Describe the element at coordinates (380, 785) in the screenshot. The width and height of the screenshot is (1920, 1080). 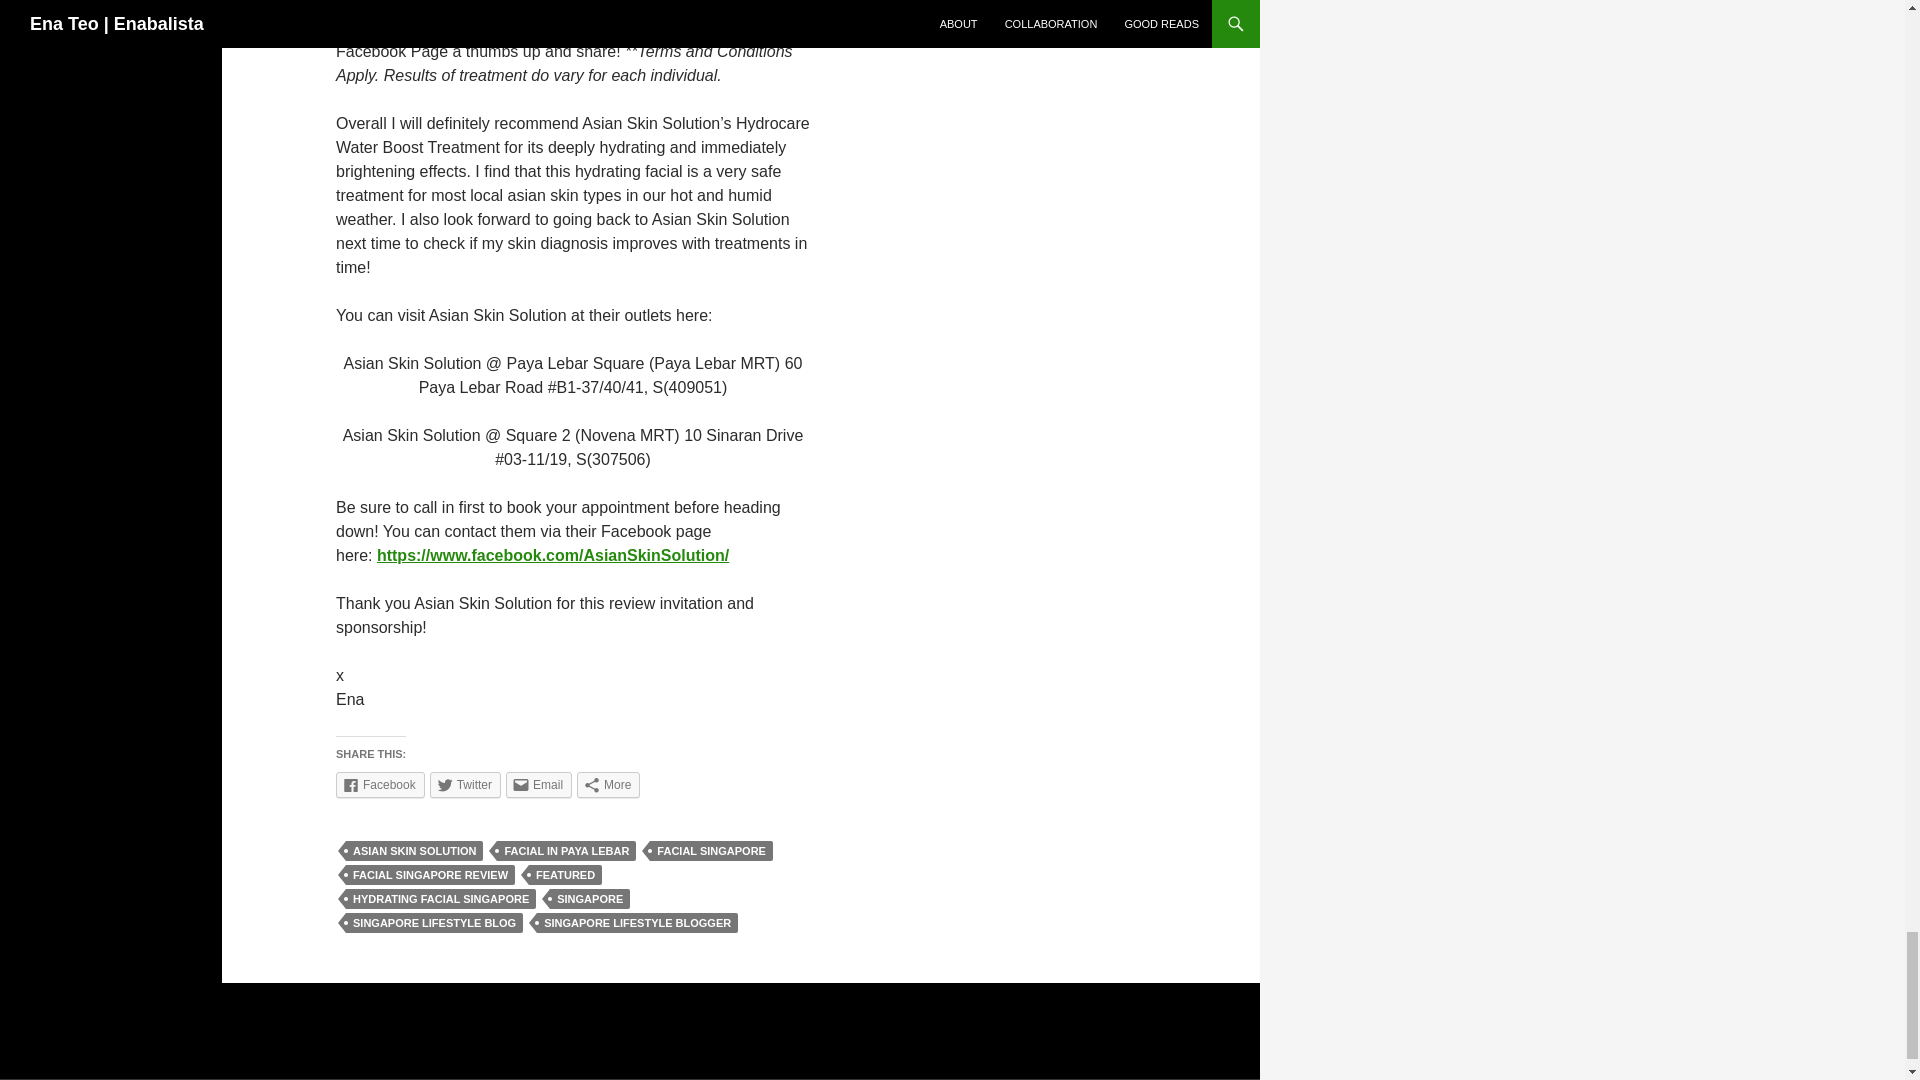
I see `Click to share on Facebook` at that location.